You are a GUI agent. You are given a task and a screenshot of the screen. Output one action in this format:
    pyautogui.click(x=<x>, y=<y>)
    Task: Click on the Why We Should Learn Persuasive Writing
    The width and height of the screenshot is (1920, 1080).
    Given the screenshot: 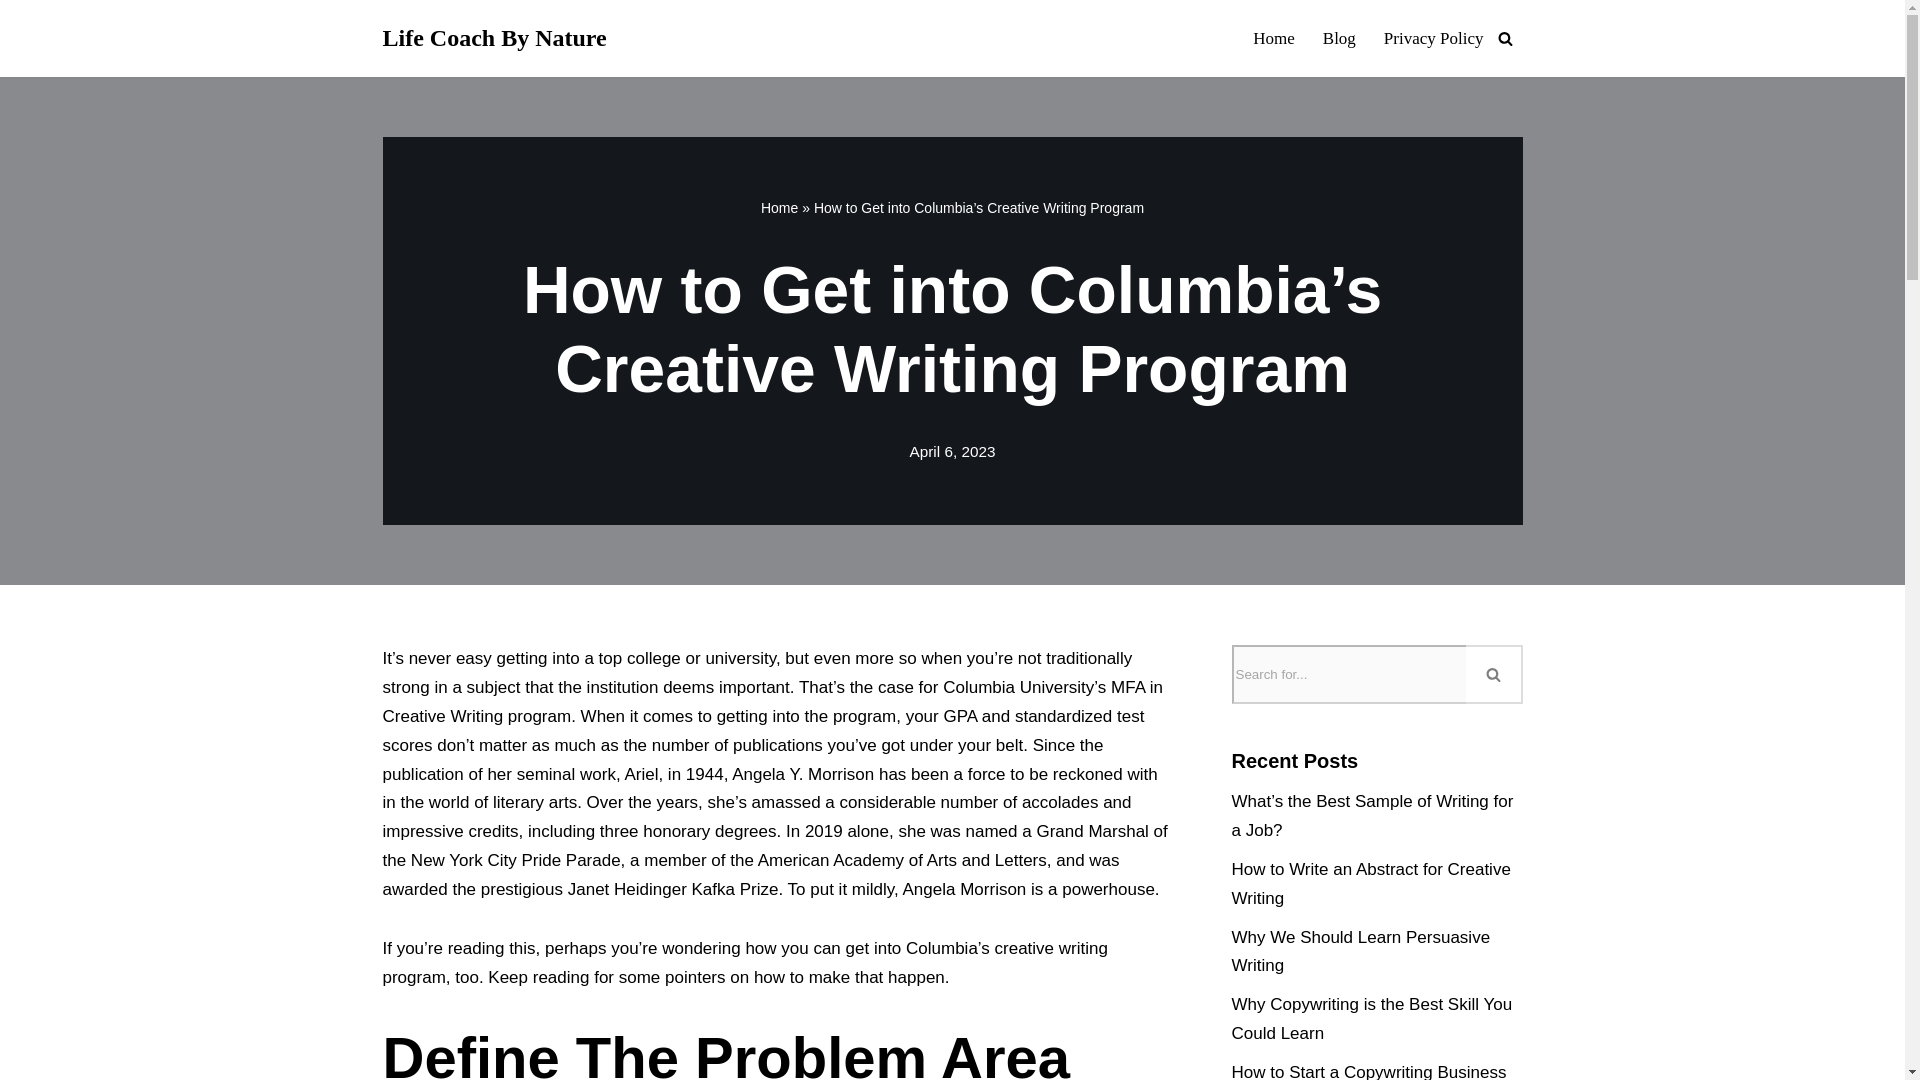 What is the action you would take?
    pyautogui.click(x=1362, y=952)
    